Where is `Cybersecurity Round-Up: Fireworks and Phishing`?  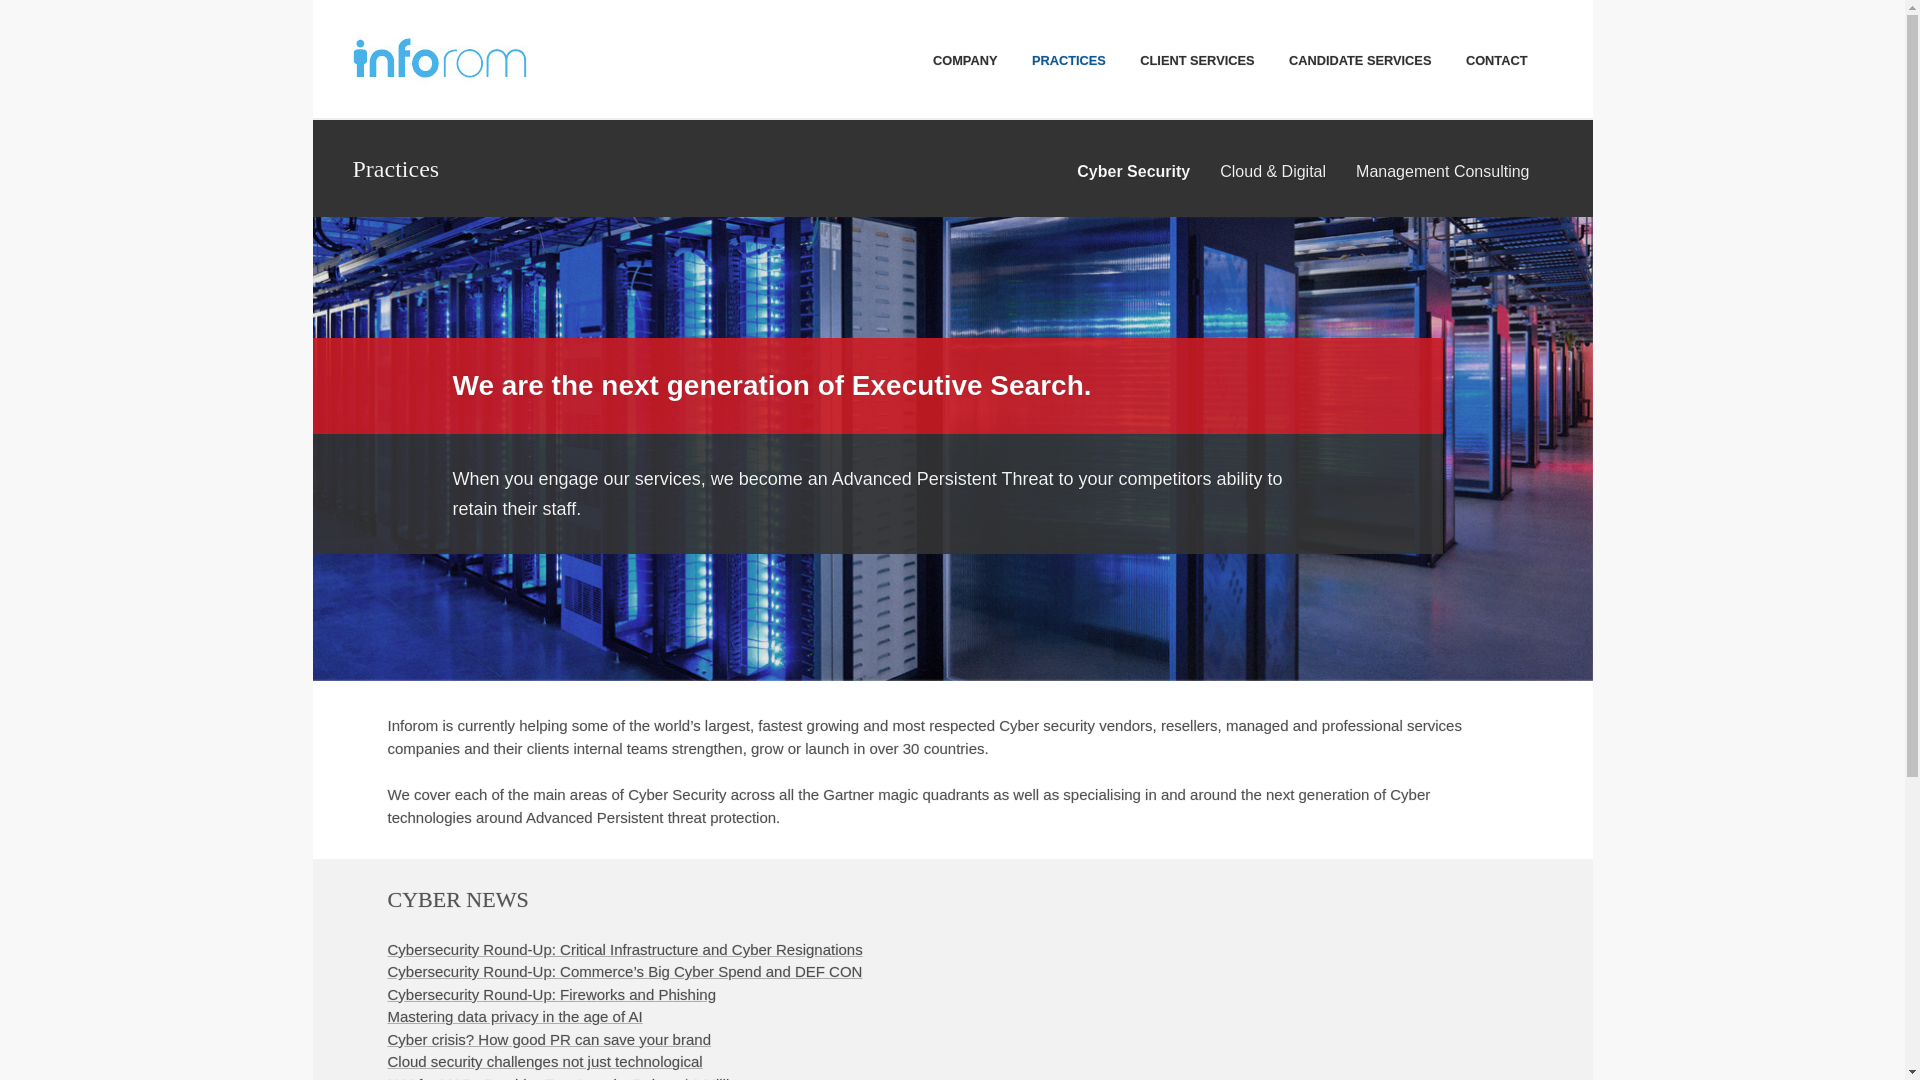 Cybersecurity Round-Up: Fireworks and Phishing is located at coordinates (552, 994).